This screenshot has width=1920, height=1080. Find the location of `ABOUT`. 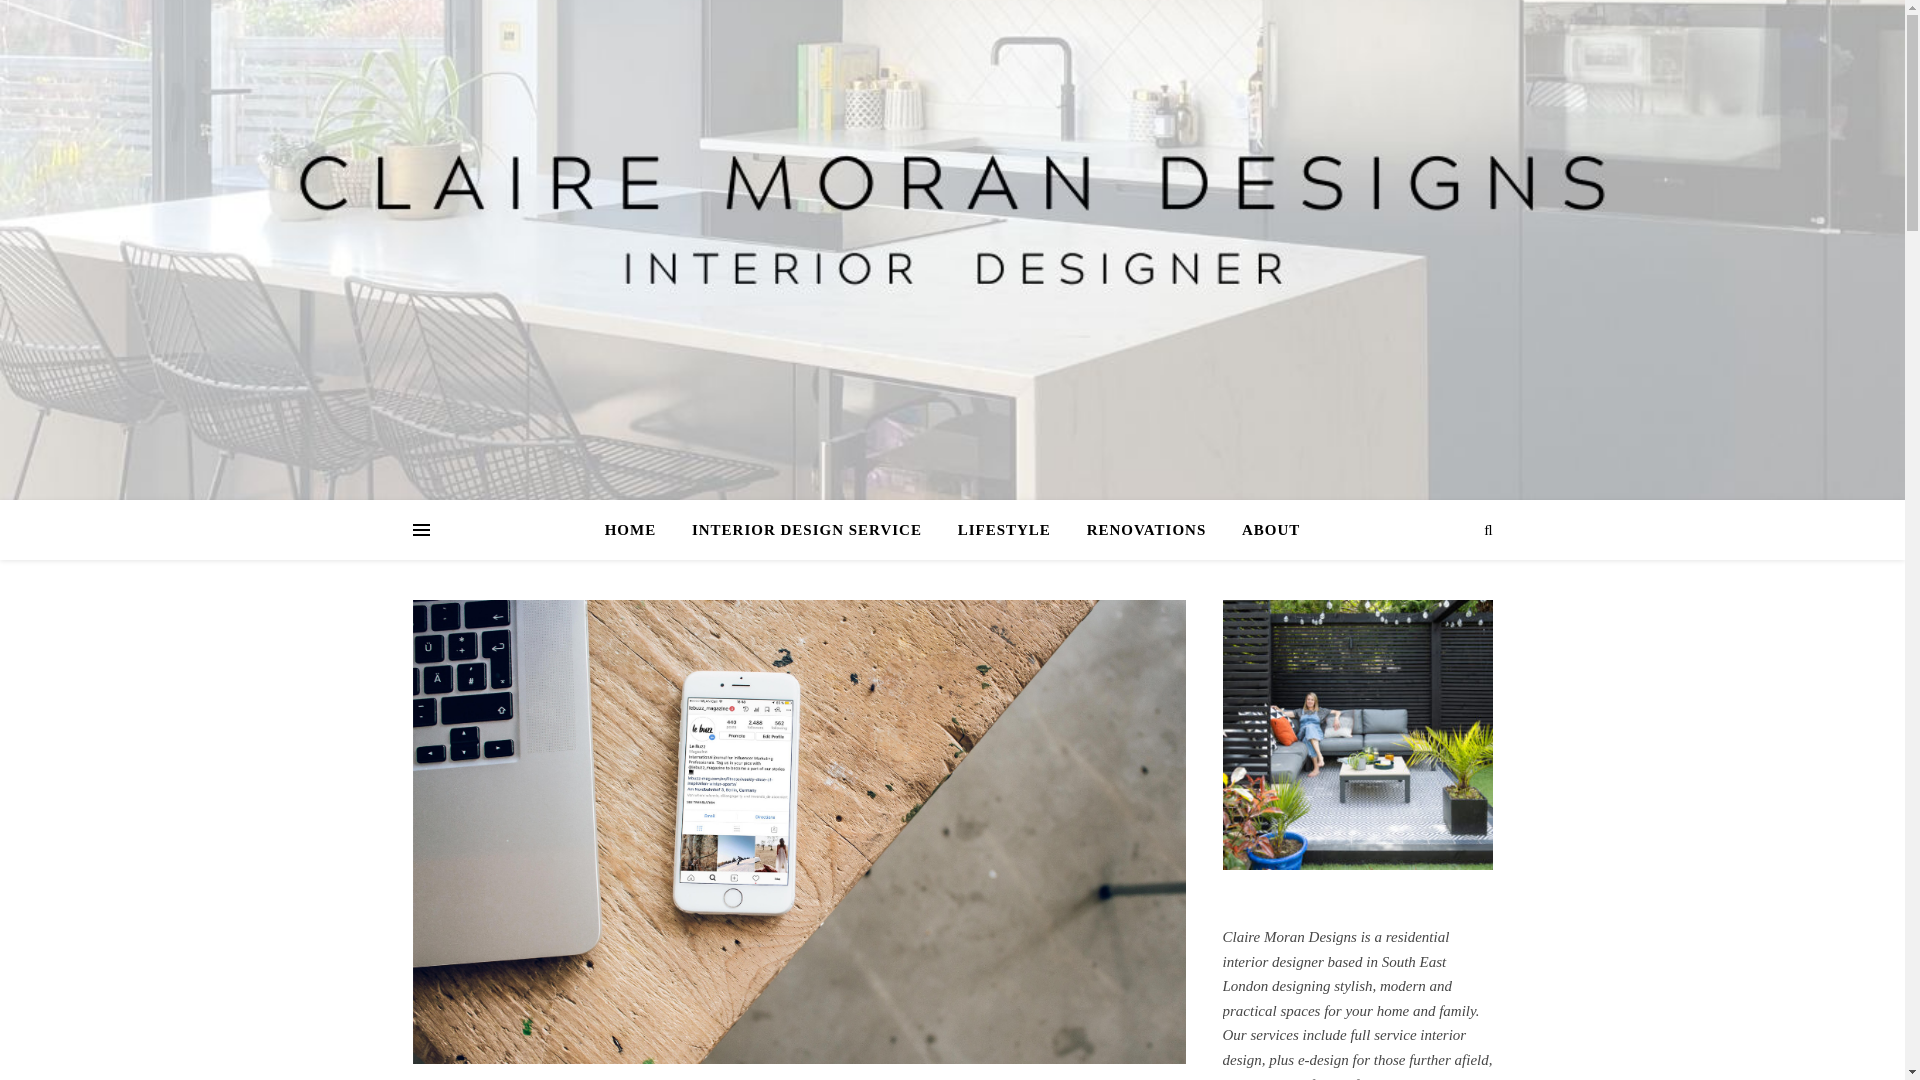

ABOUT is located at coordinates (1262, 530).